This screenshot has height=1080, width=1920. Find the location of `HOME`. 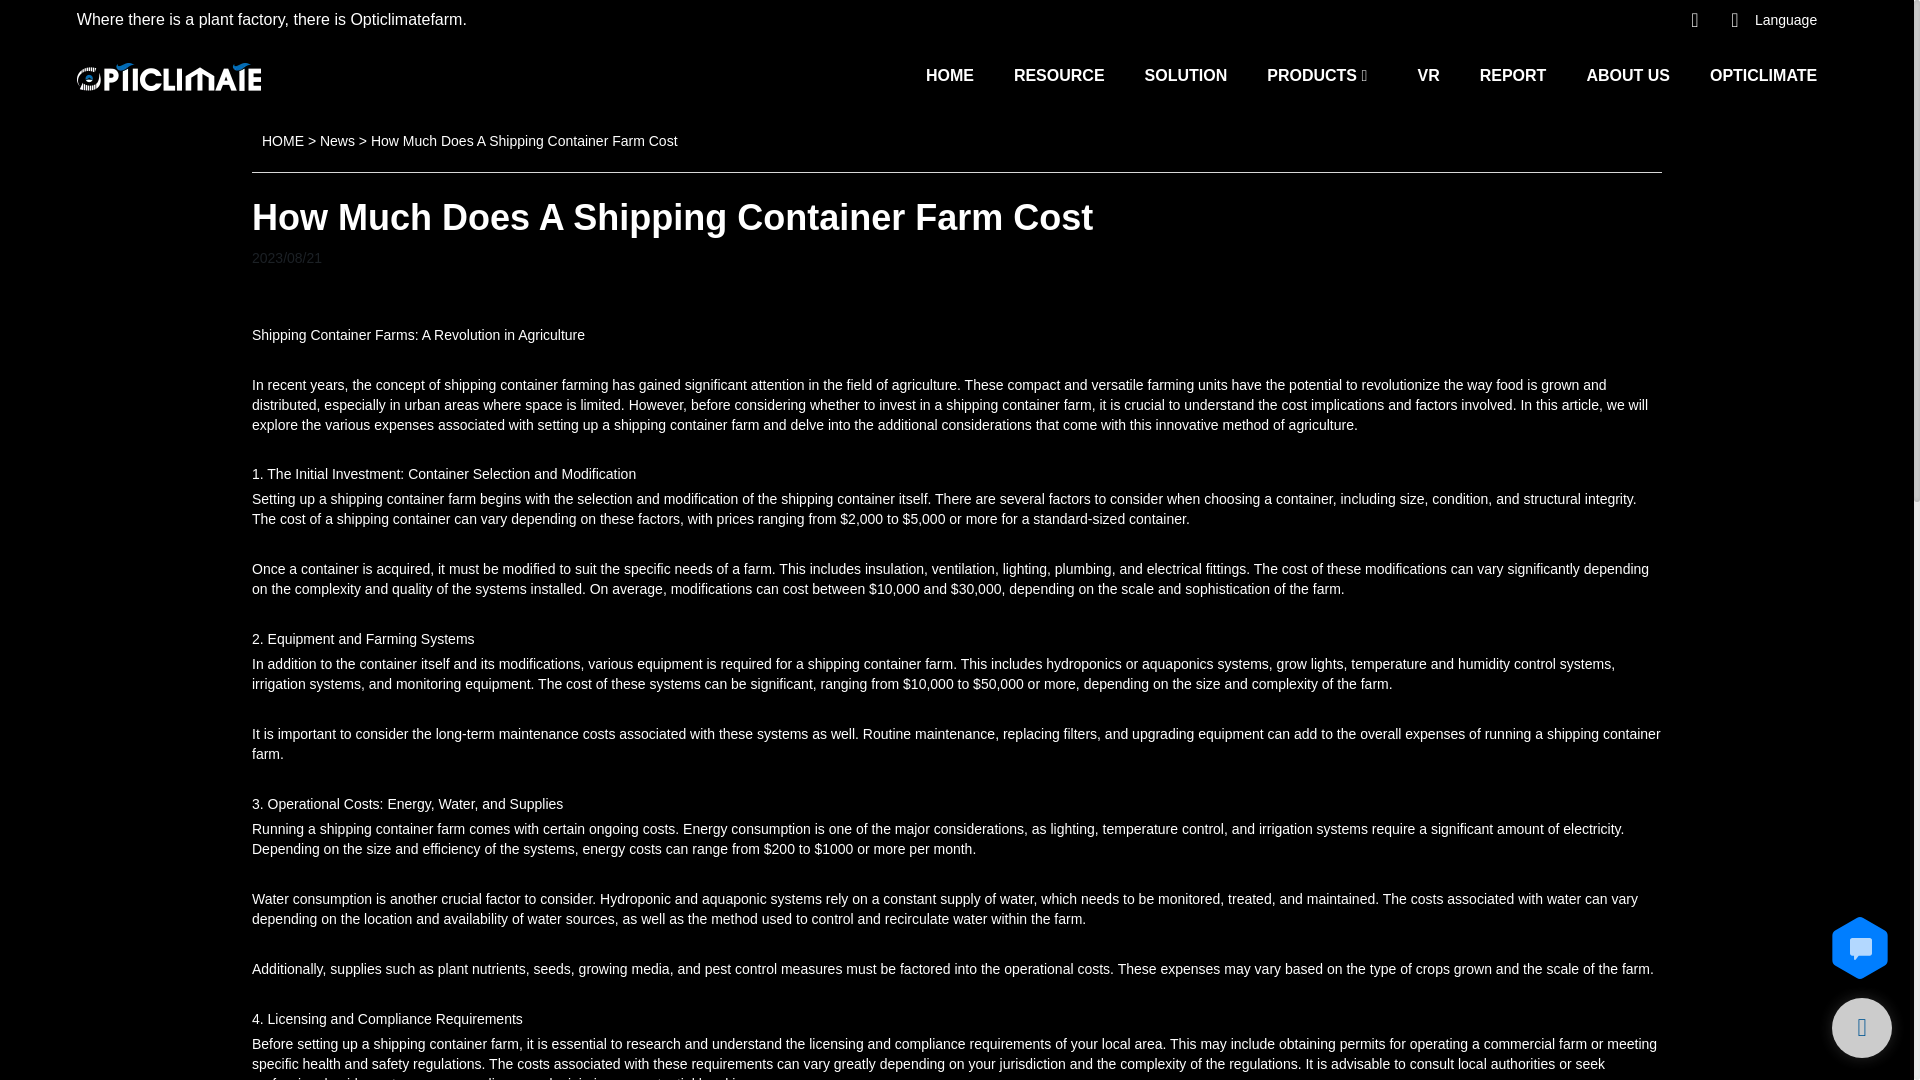

HOME is located at coordinates (949, 74).